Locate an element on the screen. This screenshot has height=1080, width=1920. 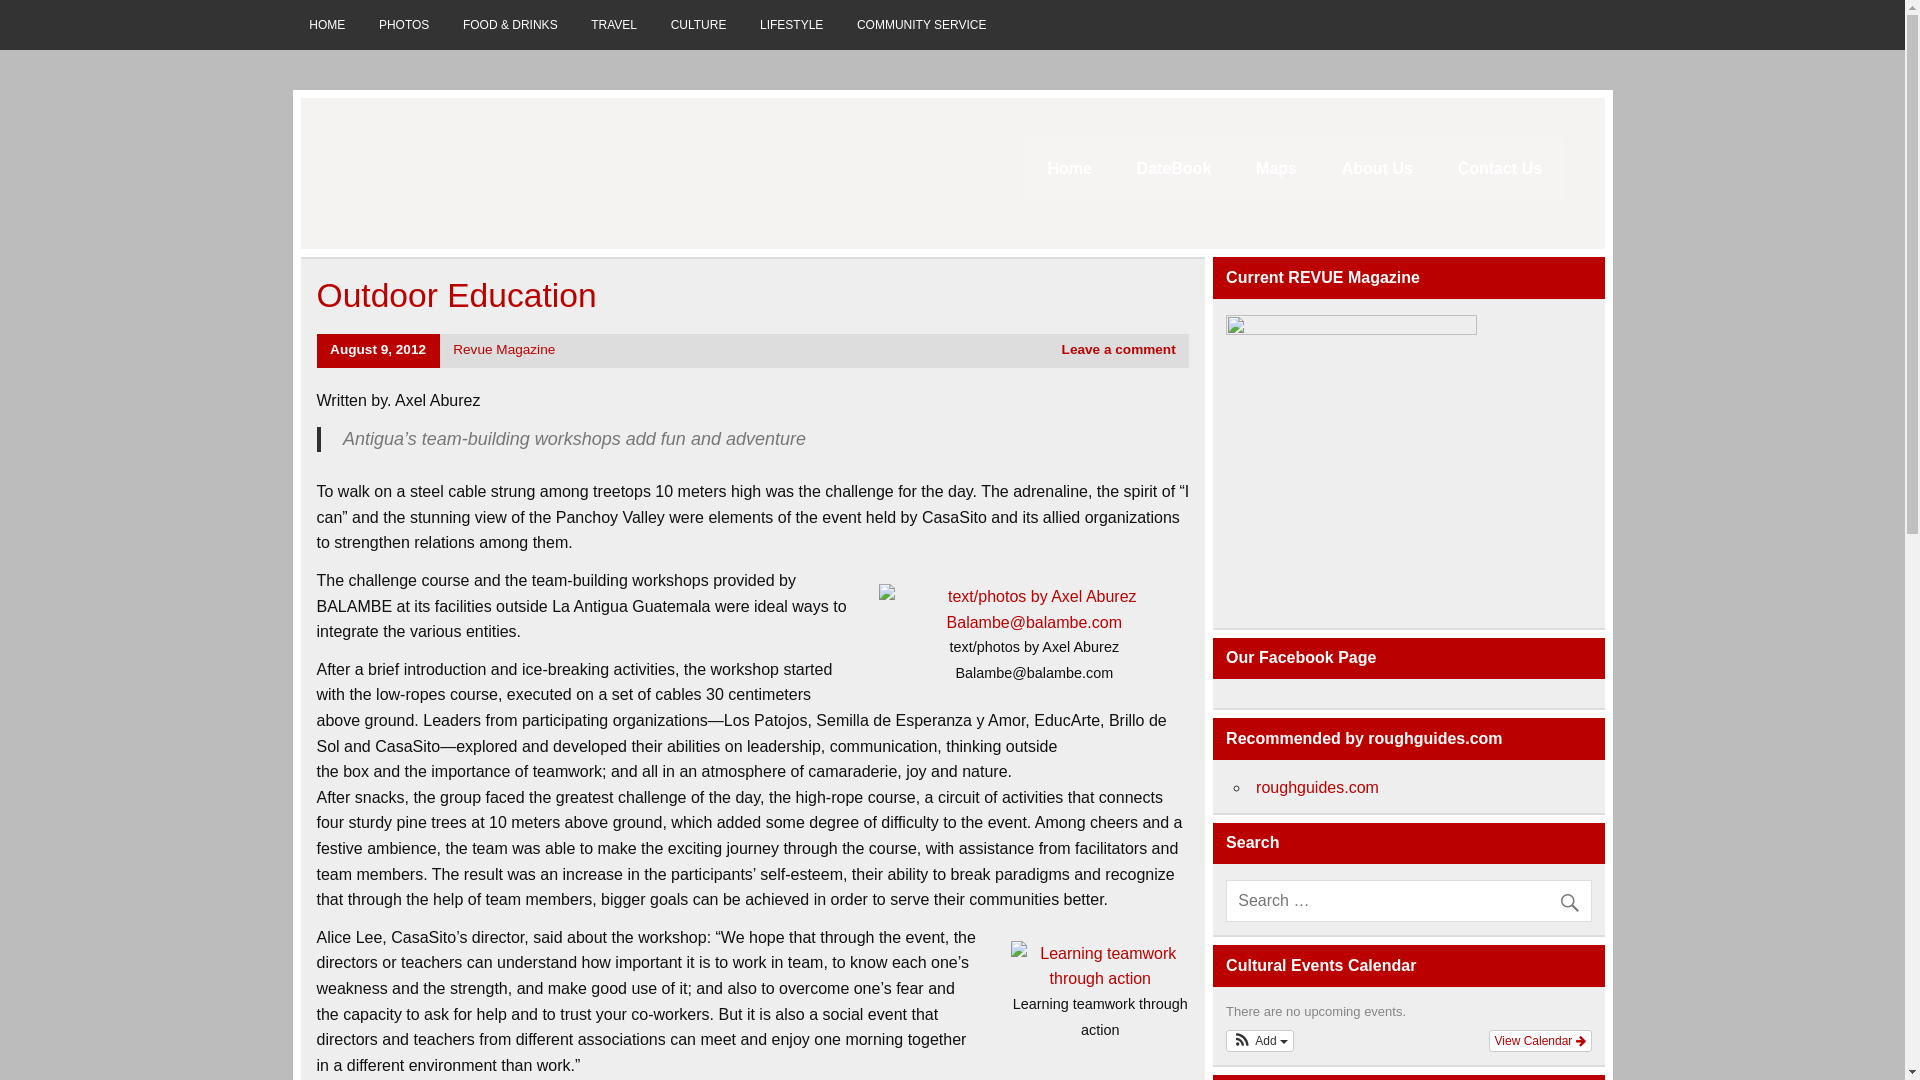
Home is located at coordinates (1069, 168).